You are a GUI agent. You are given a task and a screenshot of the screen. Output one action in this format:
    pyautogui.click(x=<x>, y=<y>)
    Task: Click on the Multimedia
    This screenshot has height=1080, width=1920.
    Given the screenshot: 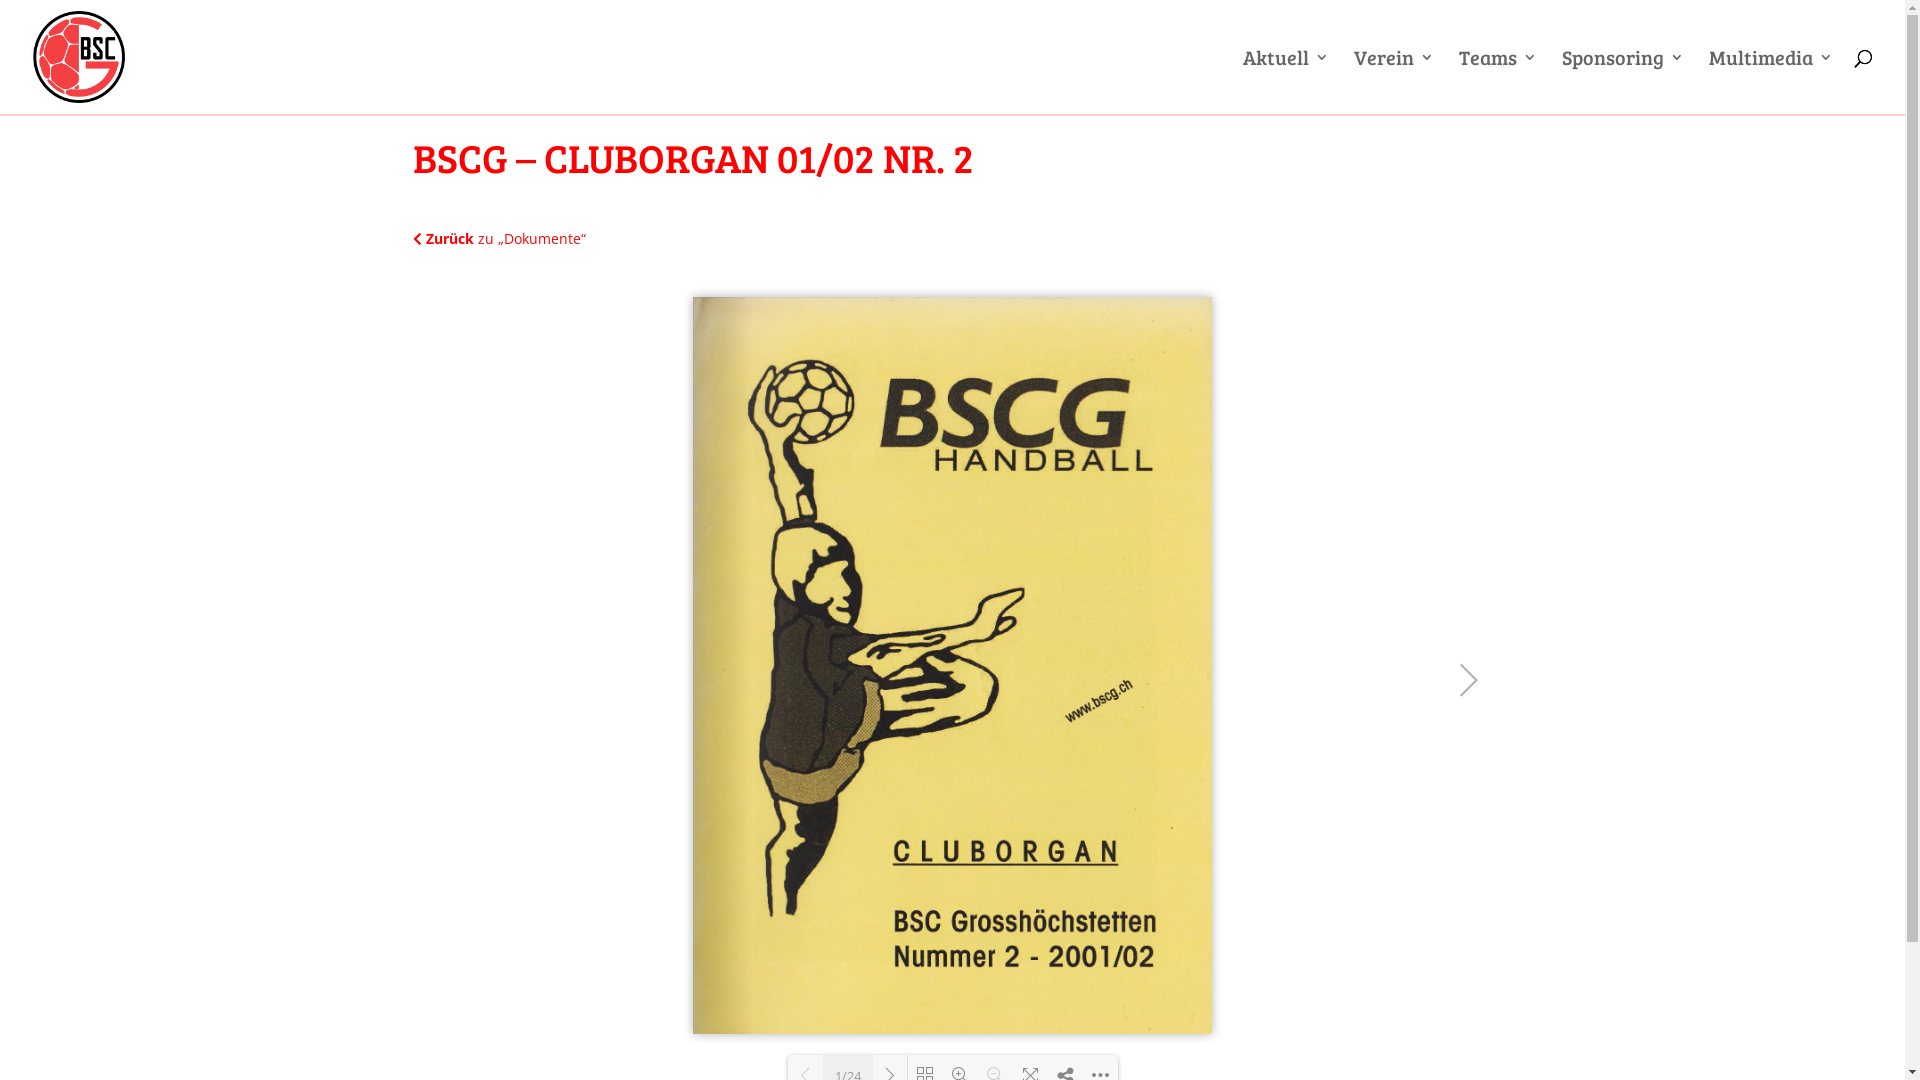 What is the action you would take?
    pyautogui.click(x=1771, y=82)
    